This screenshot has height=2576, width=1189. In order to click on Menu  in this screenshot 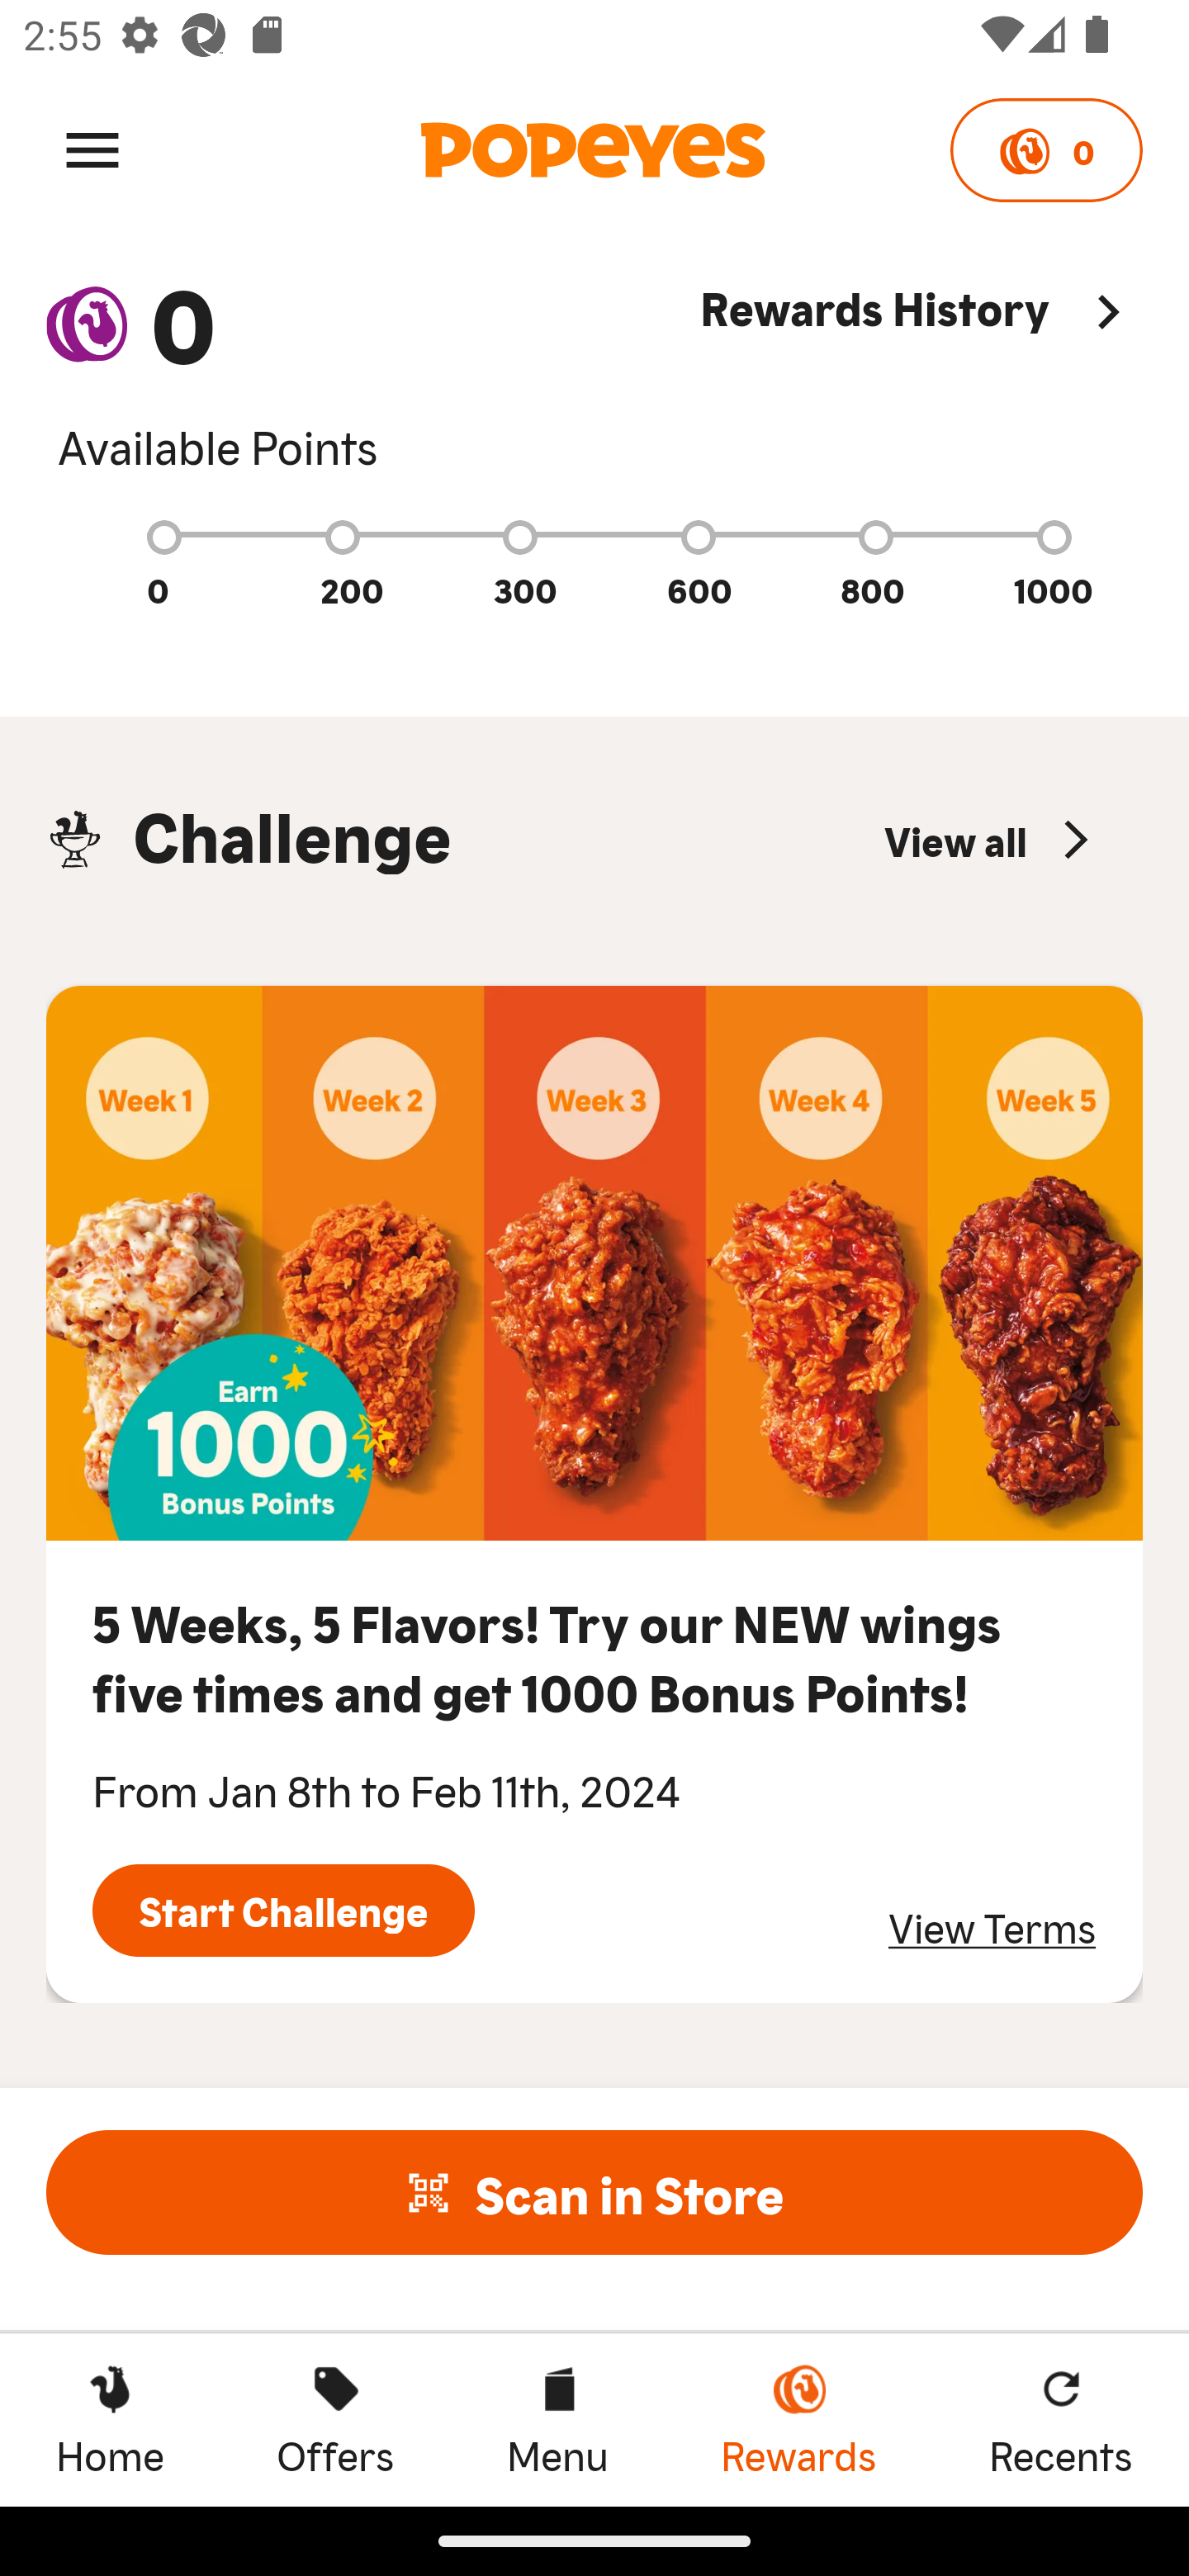, I will do `click(92, 149)`.